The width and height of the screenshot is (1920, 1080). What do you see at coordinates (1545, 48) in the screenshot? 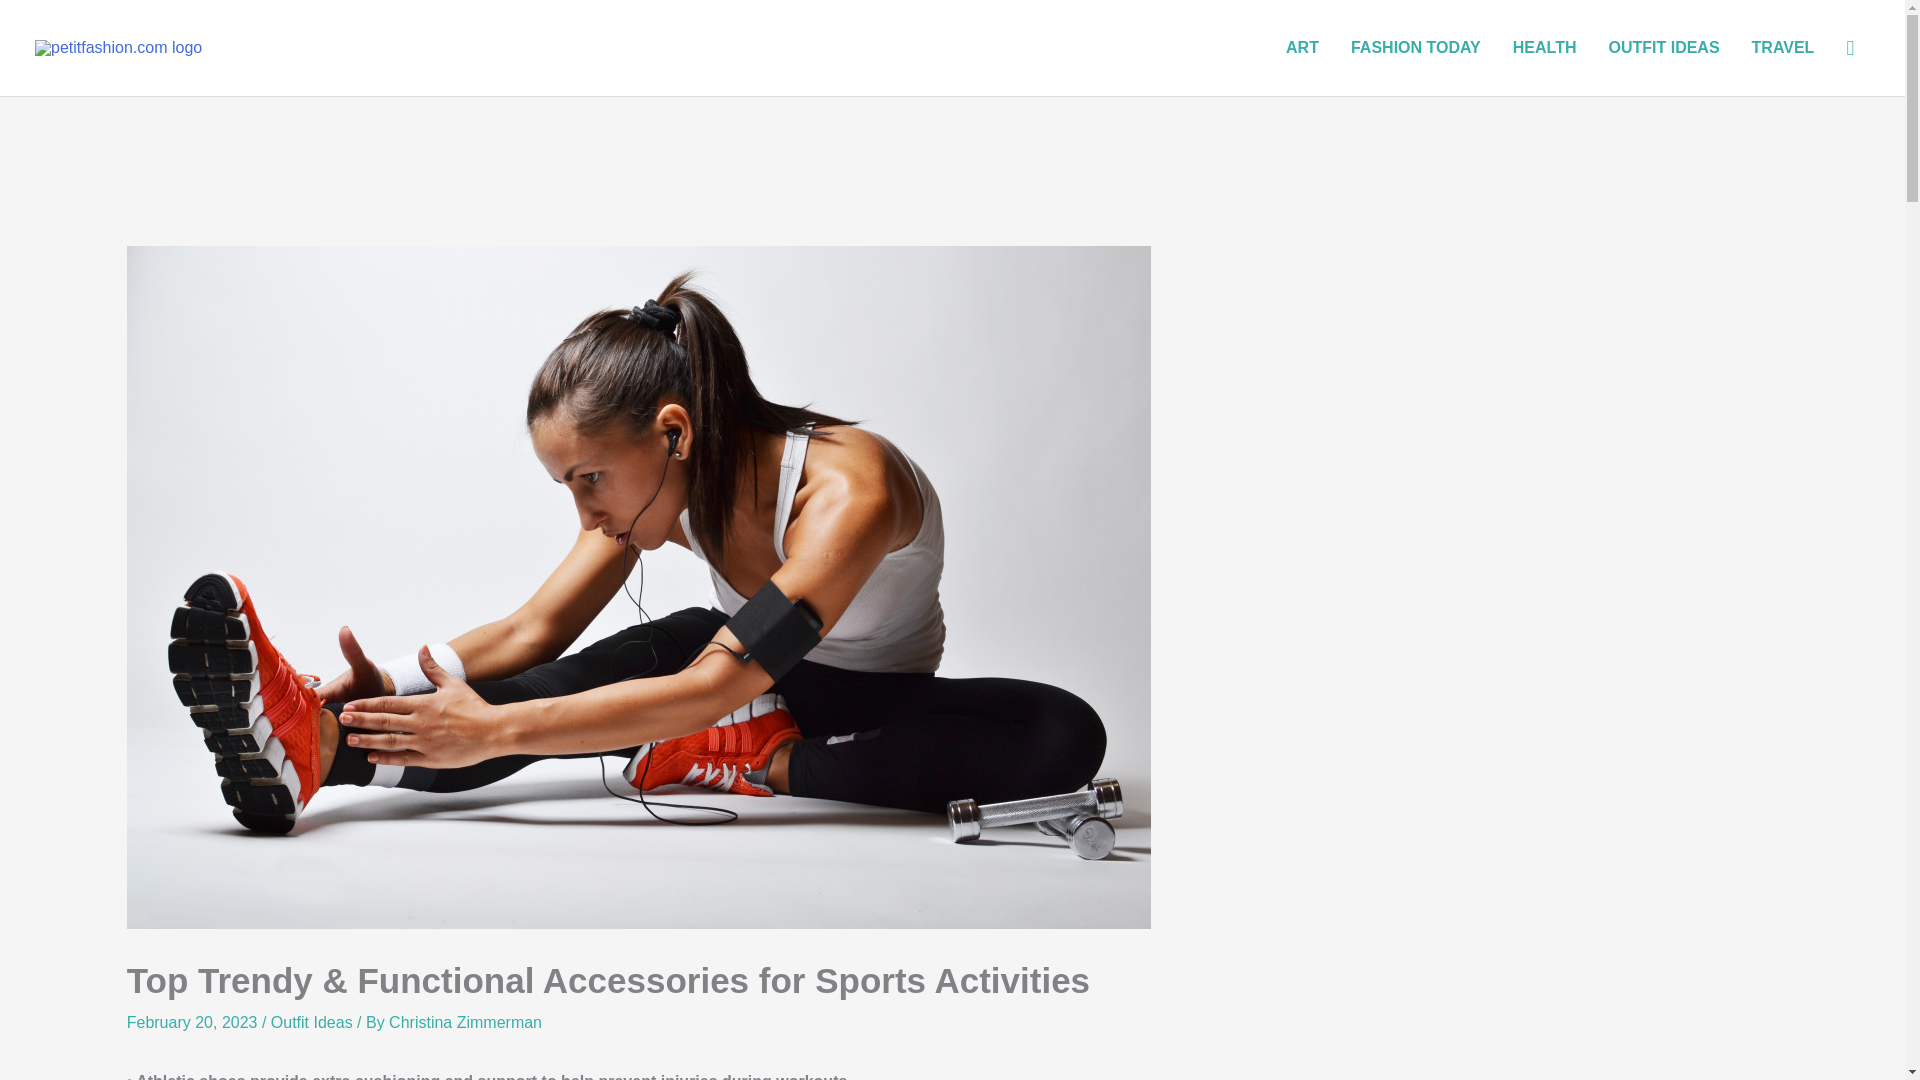
I see `HEALTH` at bounding box center [1545, 48].